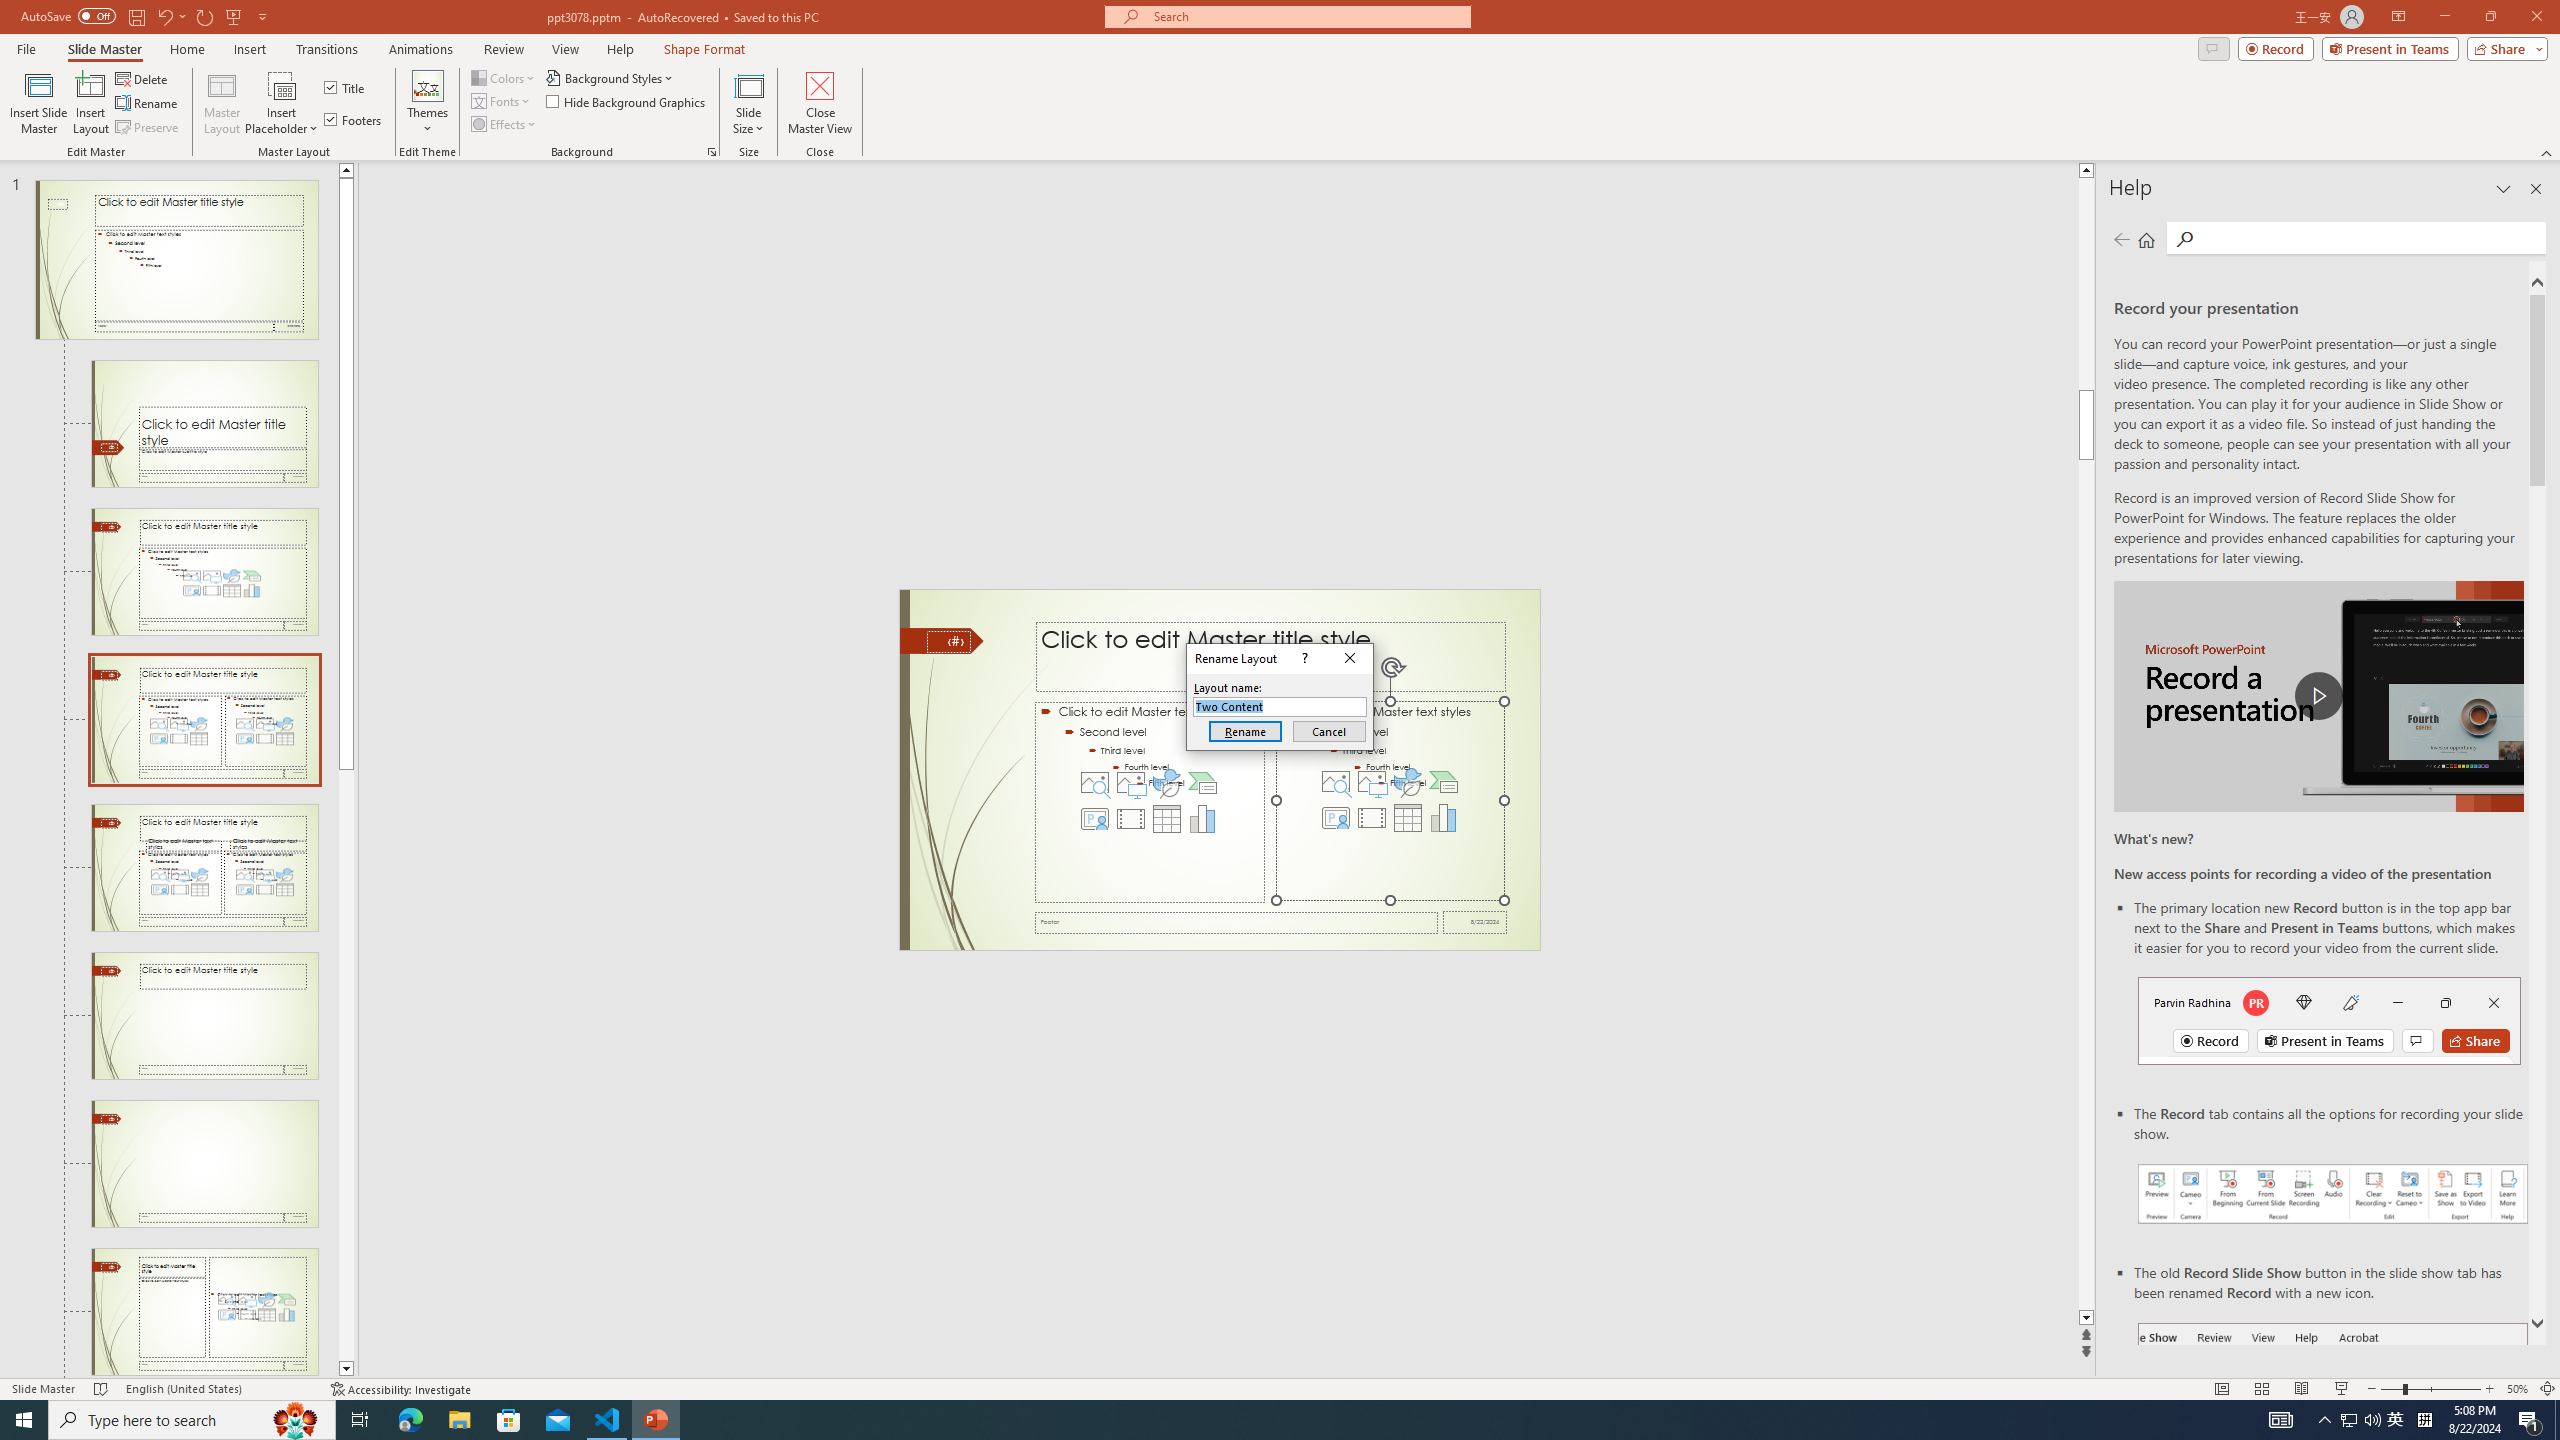 The image size is (2560, 1440). Describe the element at coordinates (281, 32) in the screenshot. I see `Undo <ApplyStyleToDoc>b__0` at that location.